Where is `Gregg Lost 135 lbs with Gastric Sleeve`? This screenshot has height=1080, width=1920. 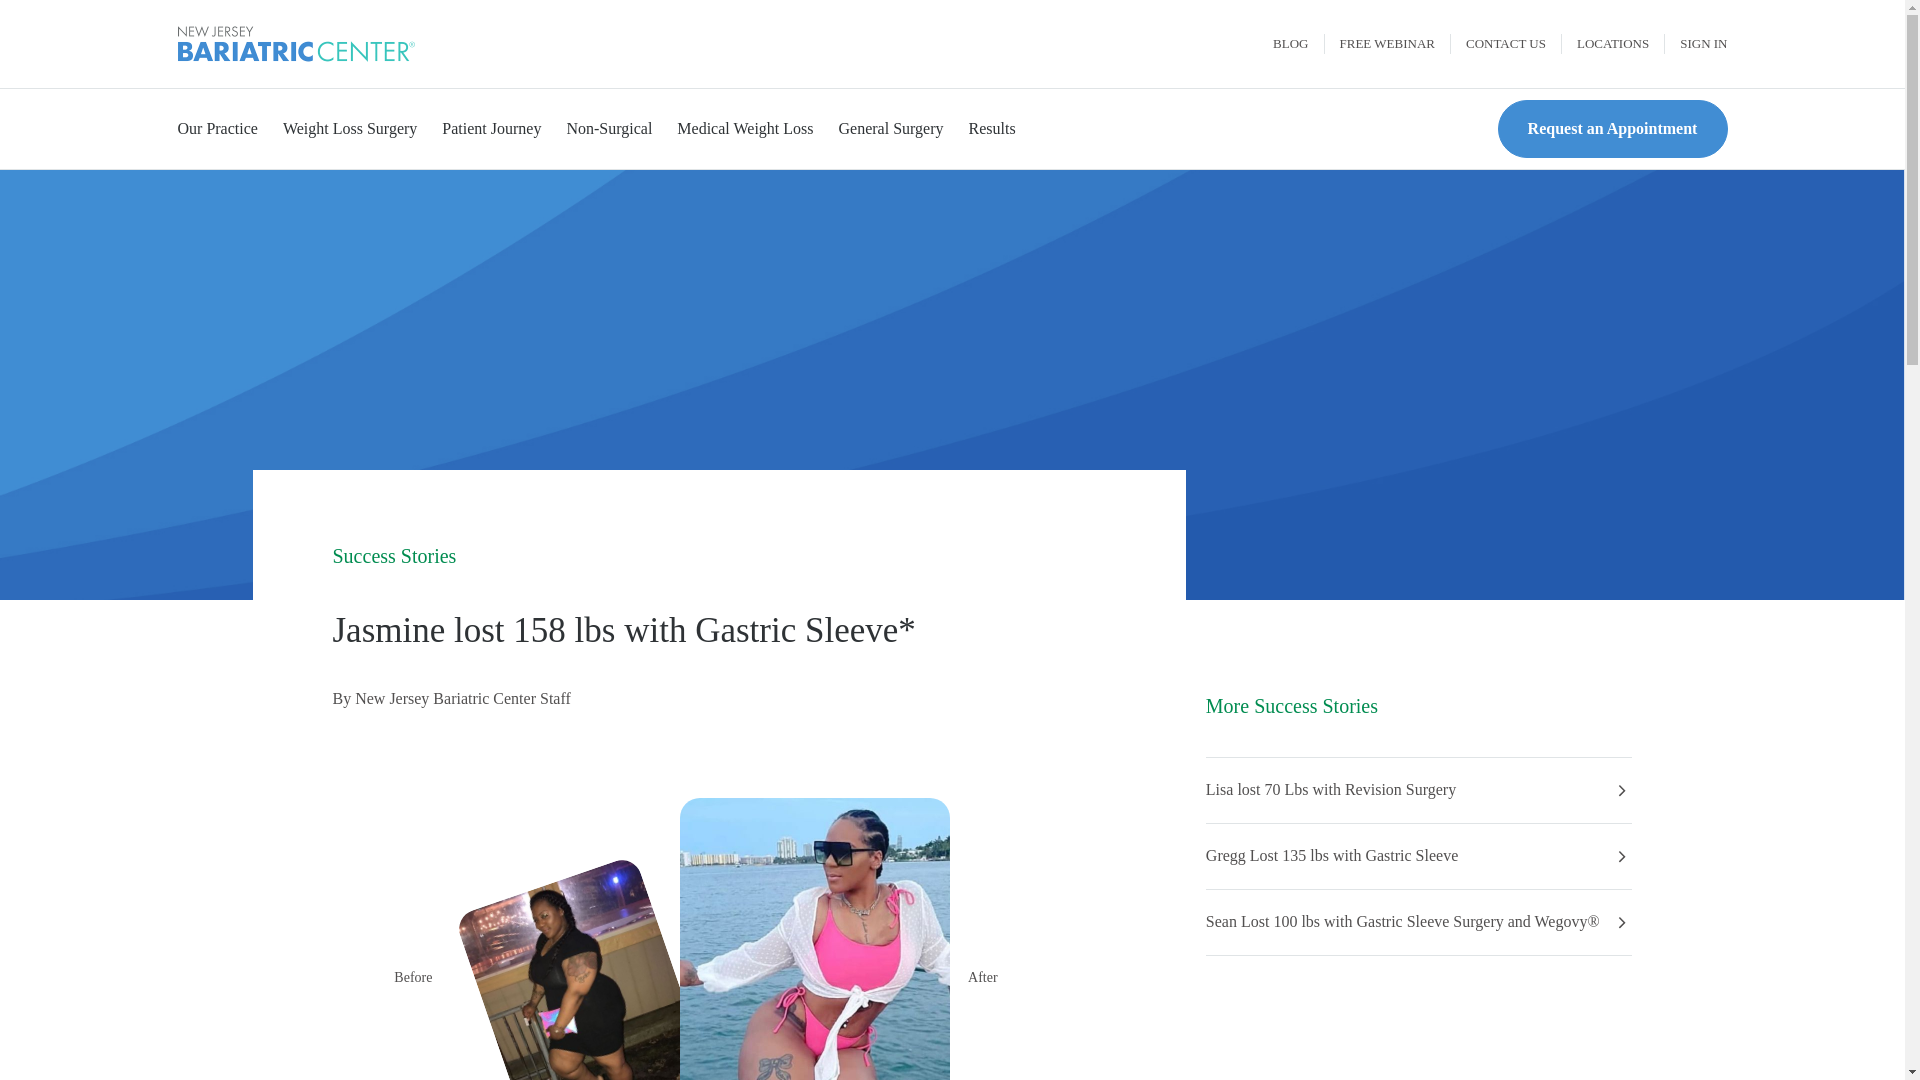
Gregg Lost 135 lbs with Gastric Sleeve is located at coordinates (1331, 856).